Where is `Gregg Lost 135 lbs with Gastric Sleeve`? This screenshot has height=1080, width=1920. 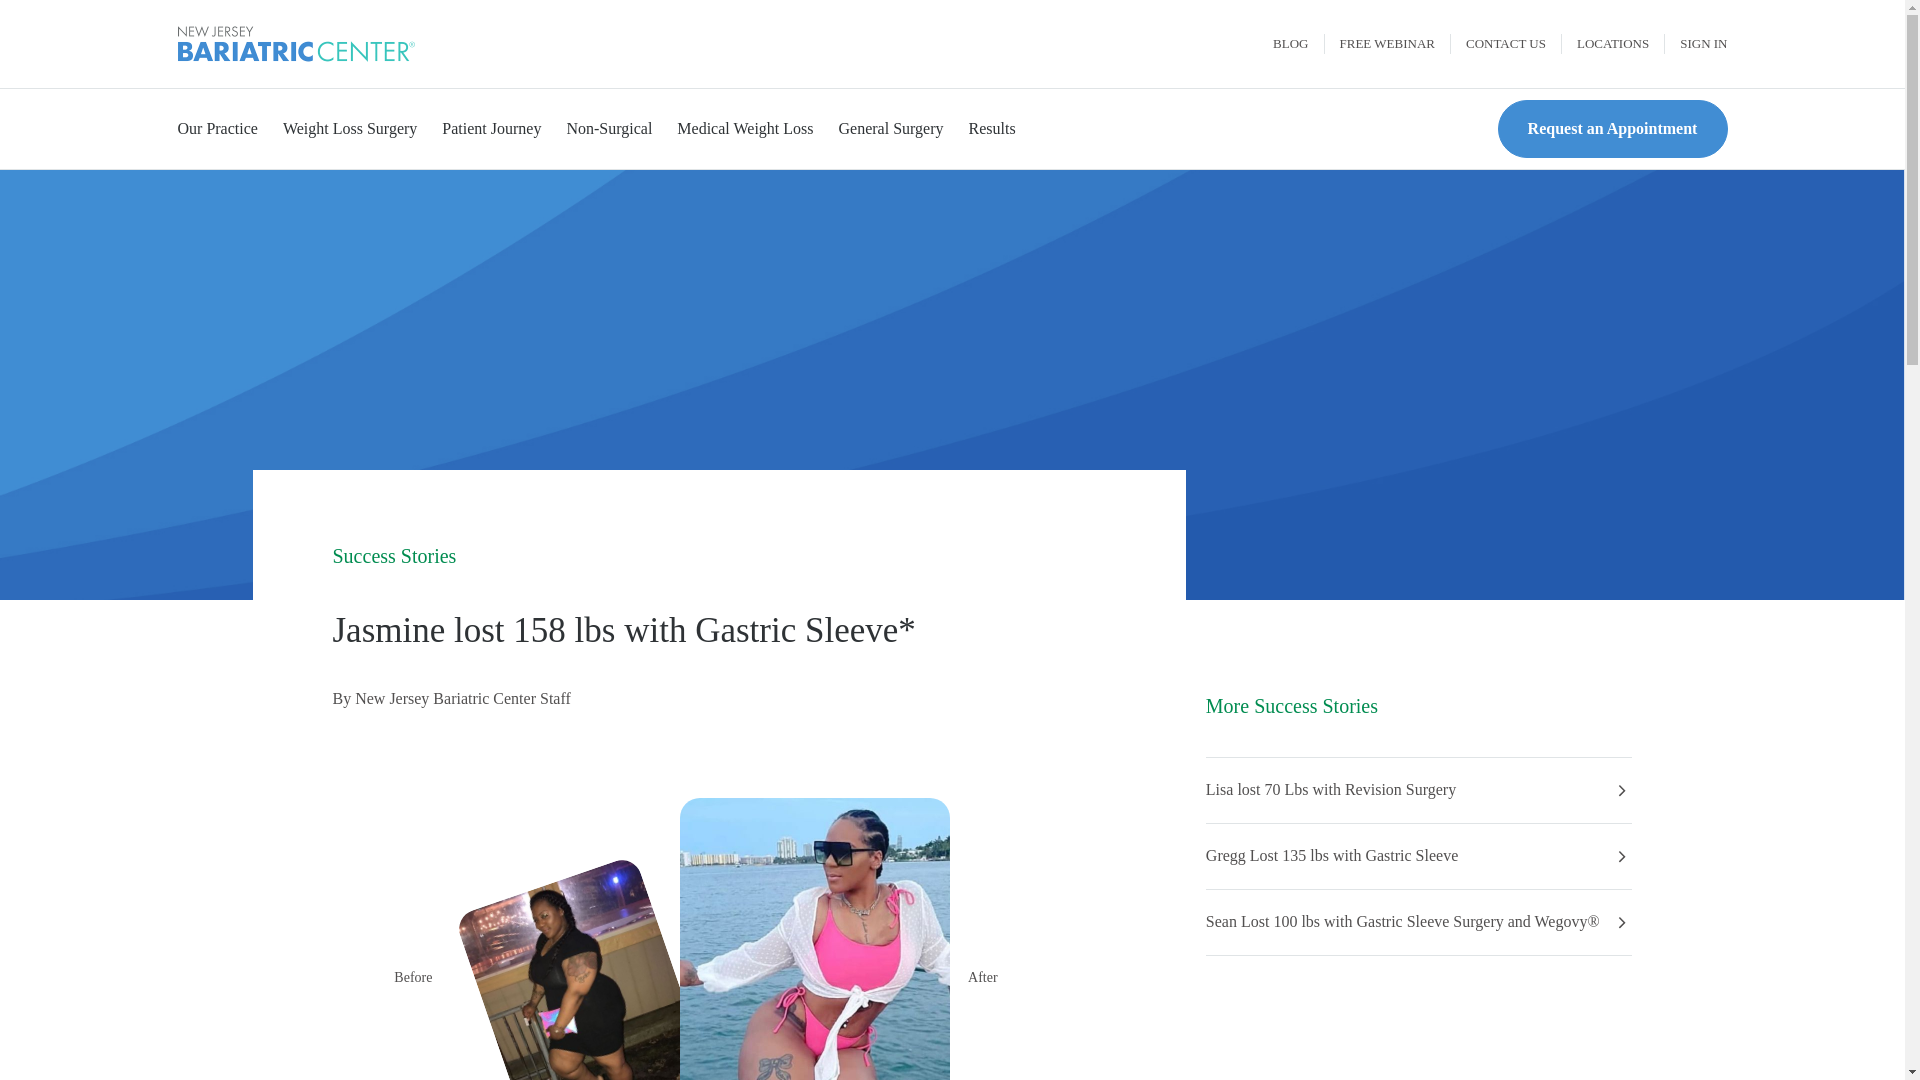
Gregg Lost 135 lbs with Gastric Sleeve is located at coordinates (1331, 856).